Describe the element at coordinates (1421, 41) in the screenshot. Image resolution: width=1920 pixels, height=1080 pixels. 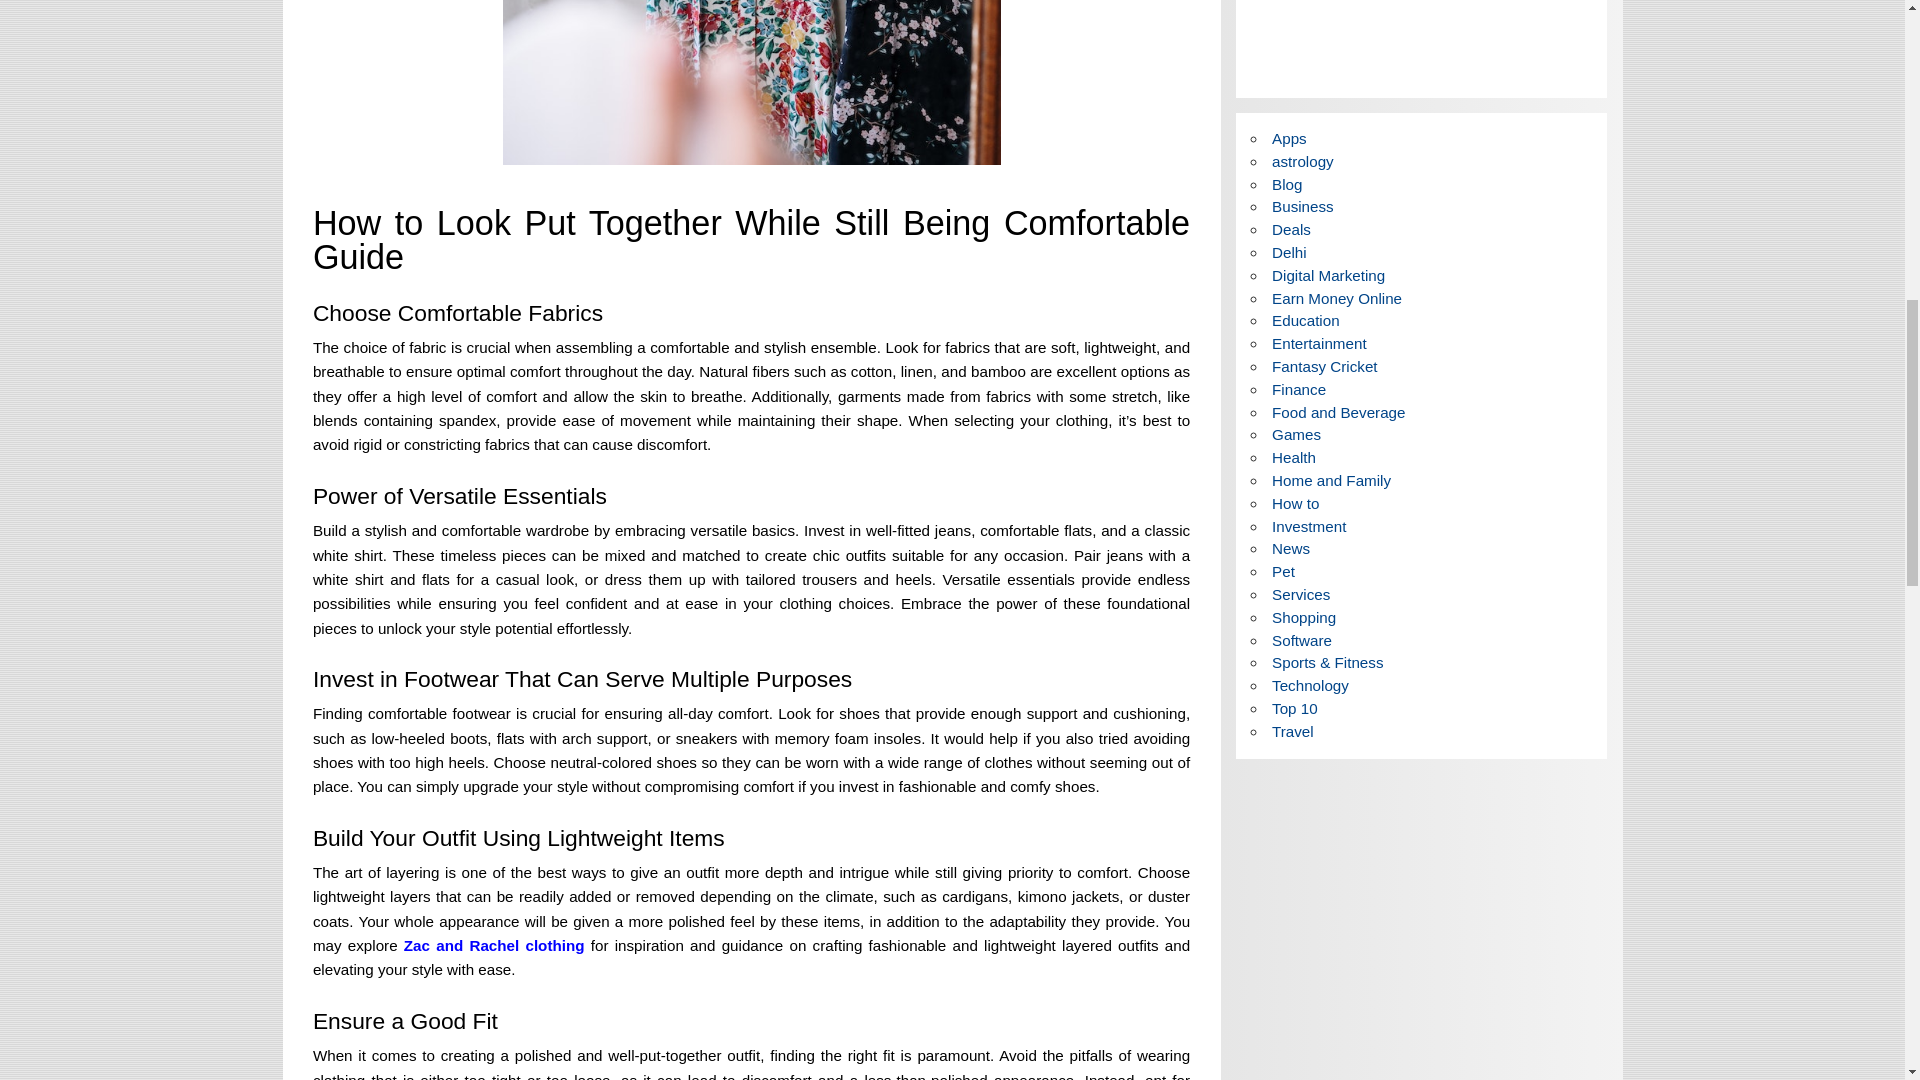
I see `Advertisement` at that location.